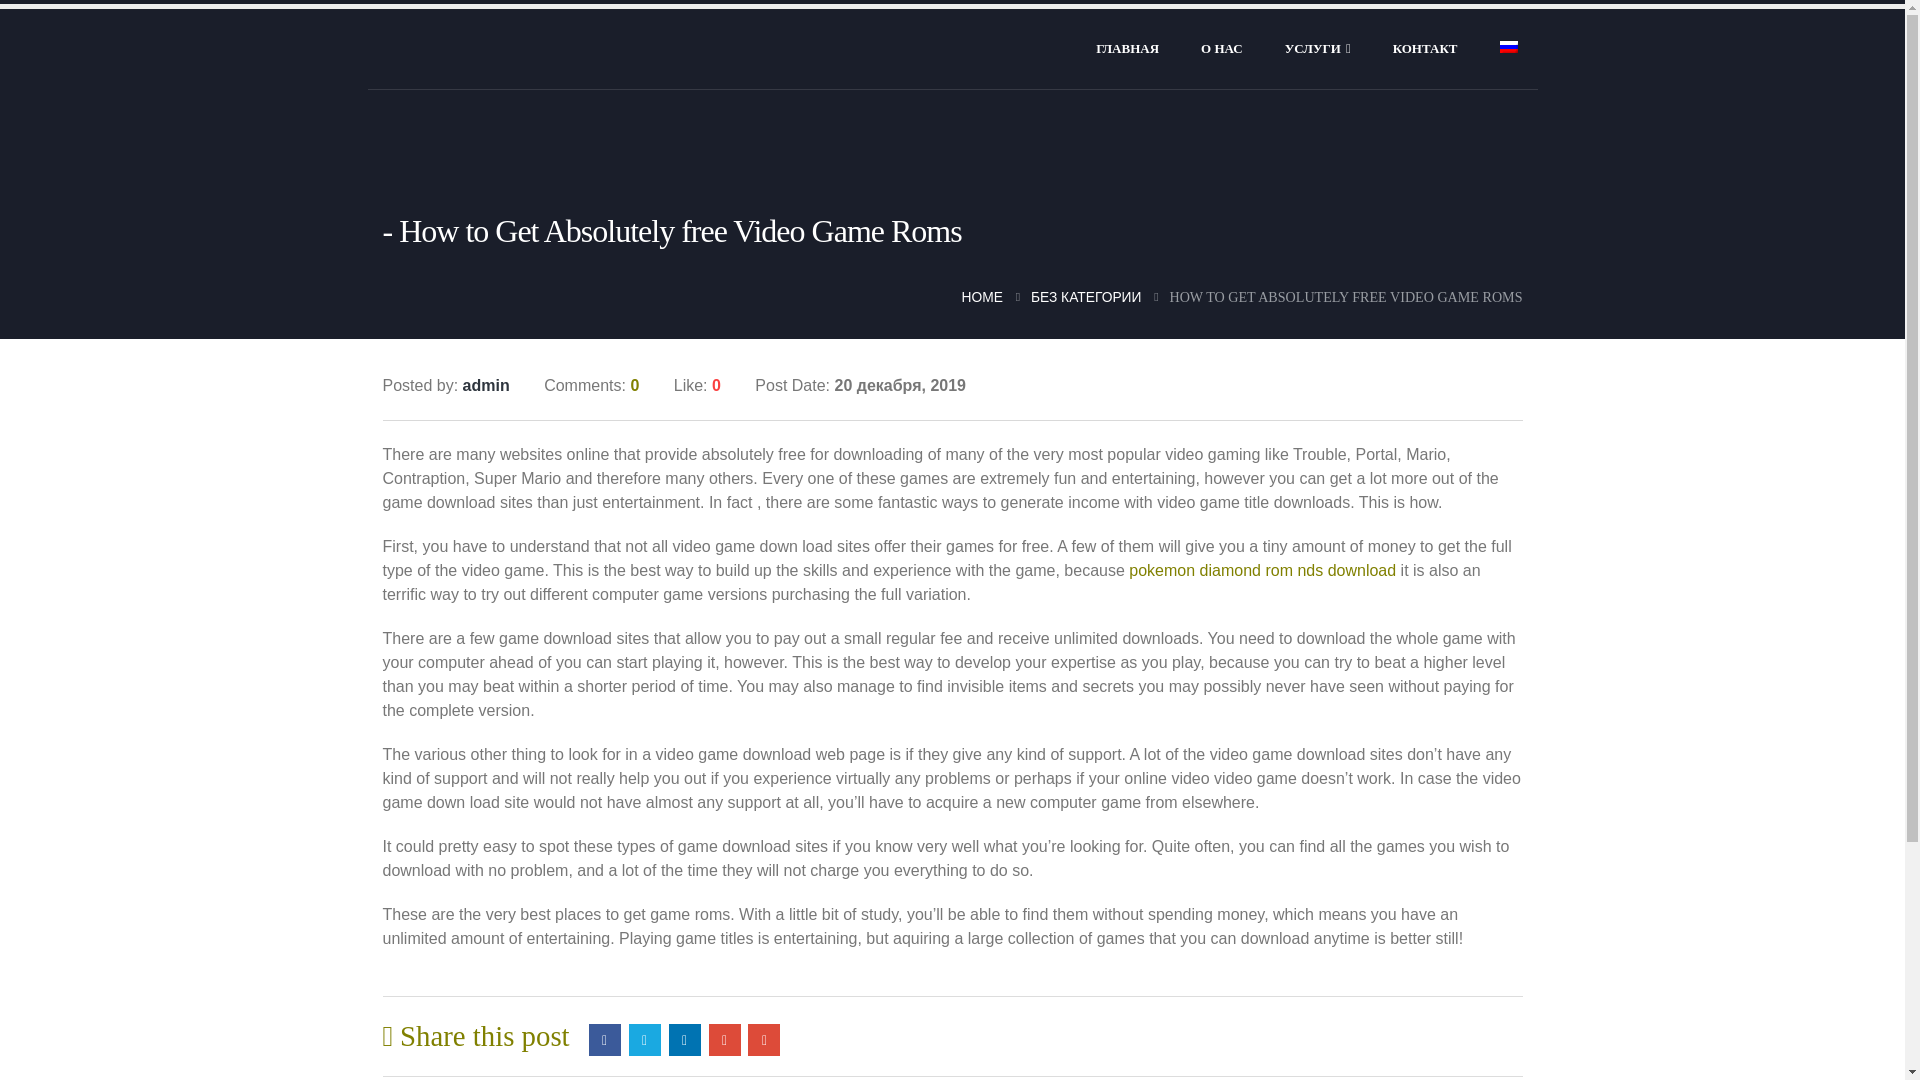  Describe the element at coordinates (764, 1040) in the screenshot. I see `Email` at that location.